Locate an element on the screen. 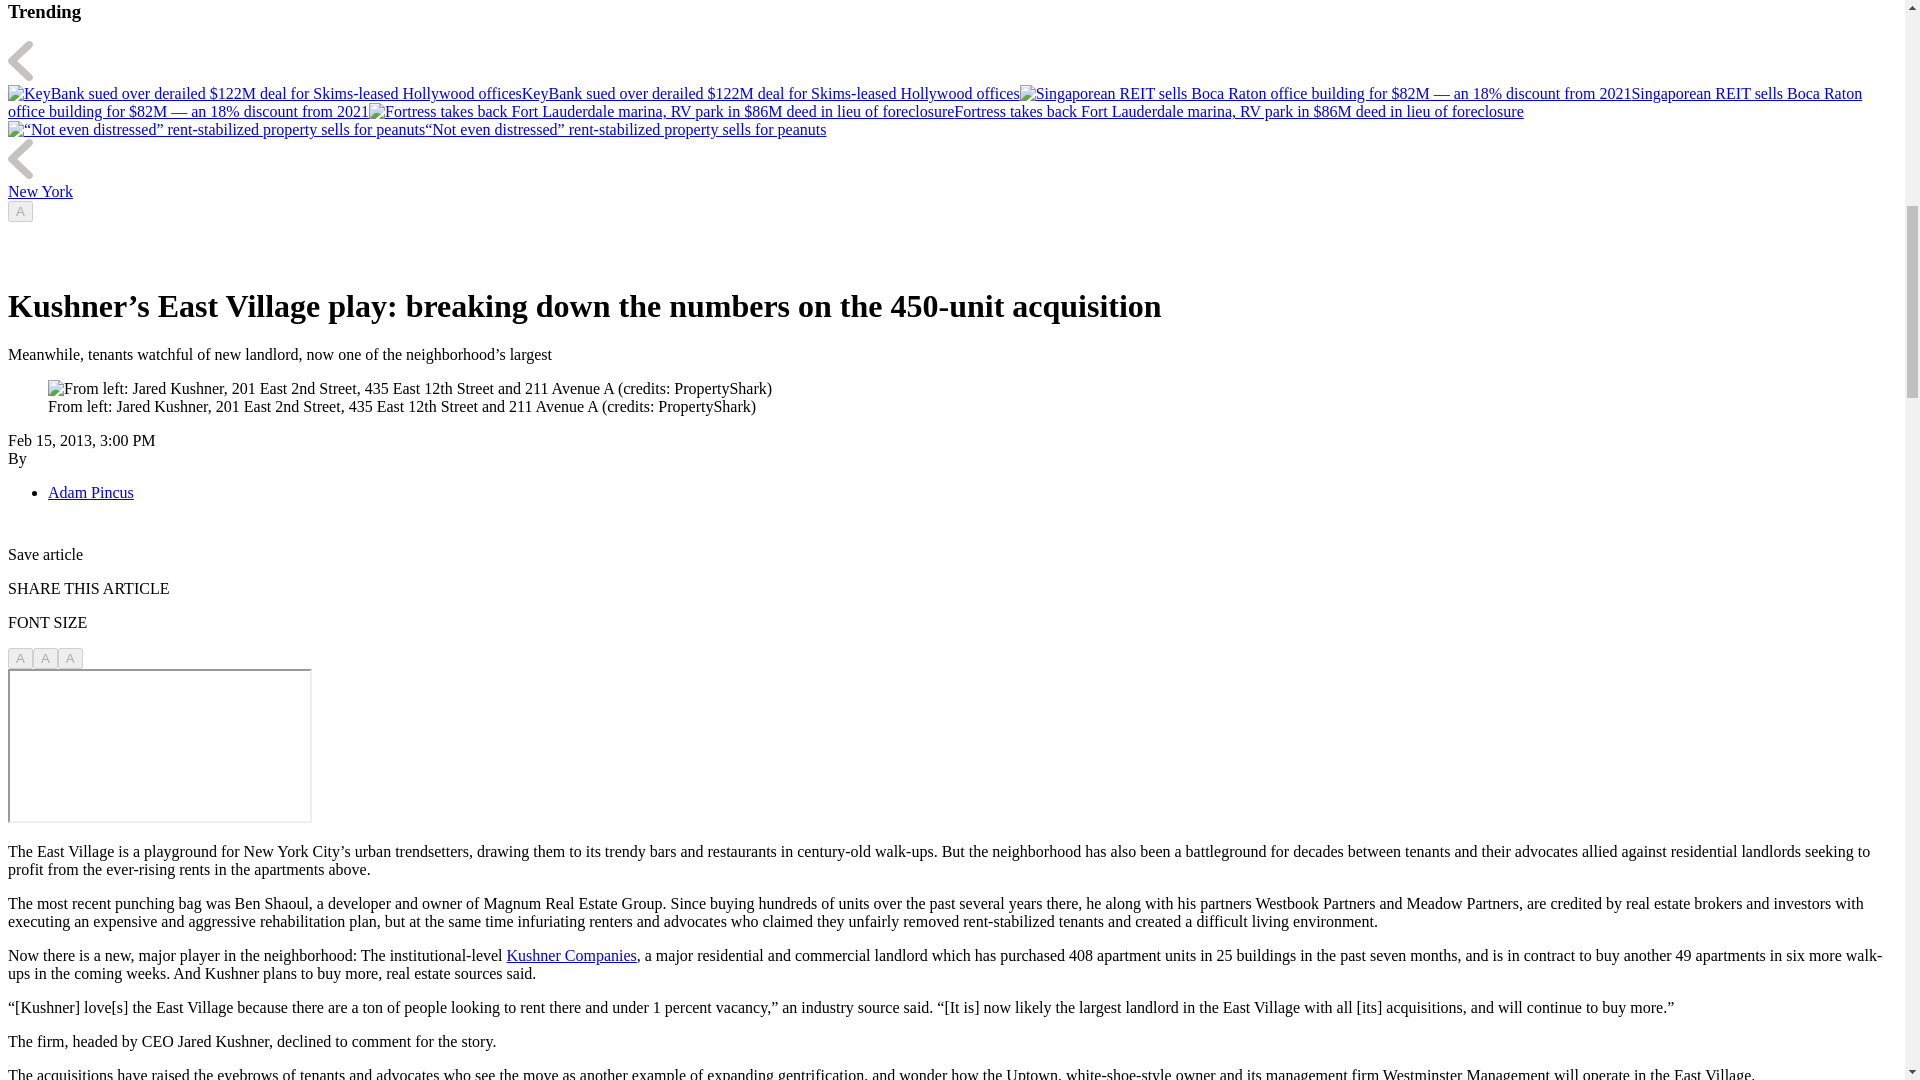 Image resolution: width=1920 pixels, height=1080 pixels. dataBlockWidget is located at coordinates (159, 745).